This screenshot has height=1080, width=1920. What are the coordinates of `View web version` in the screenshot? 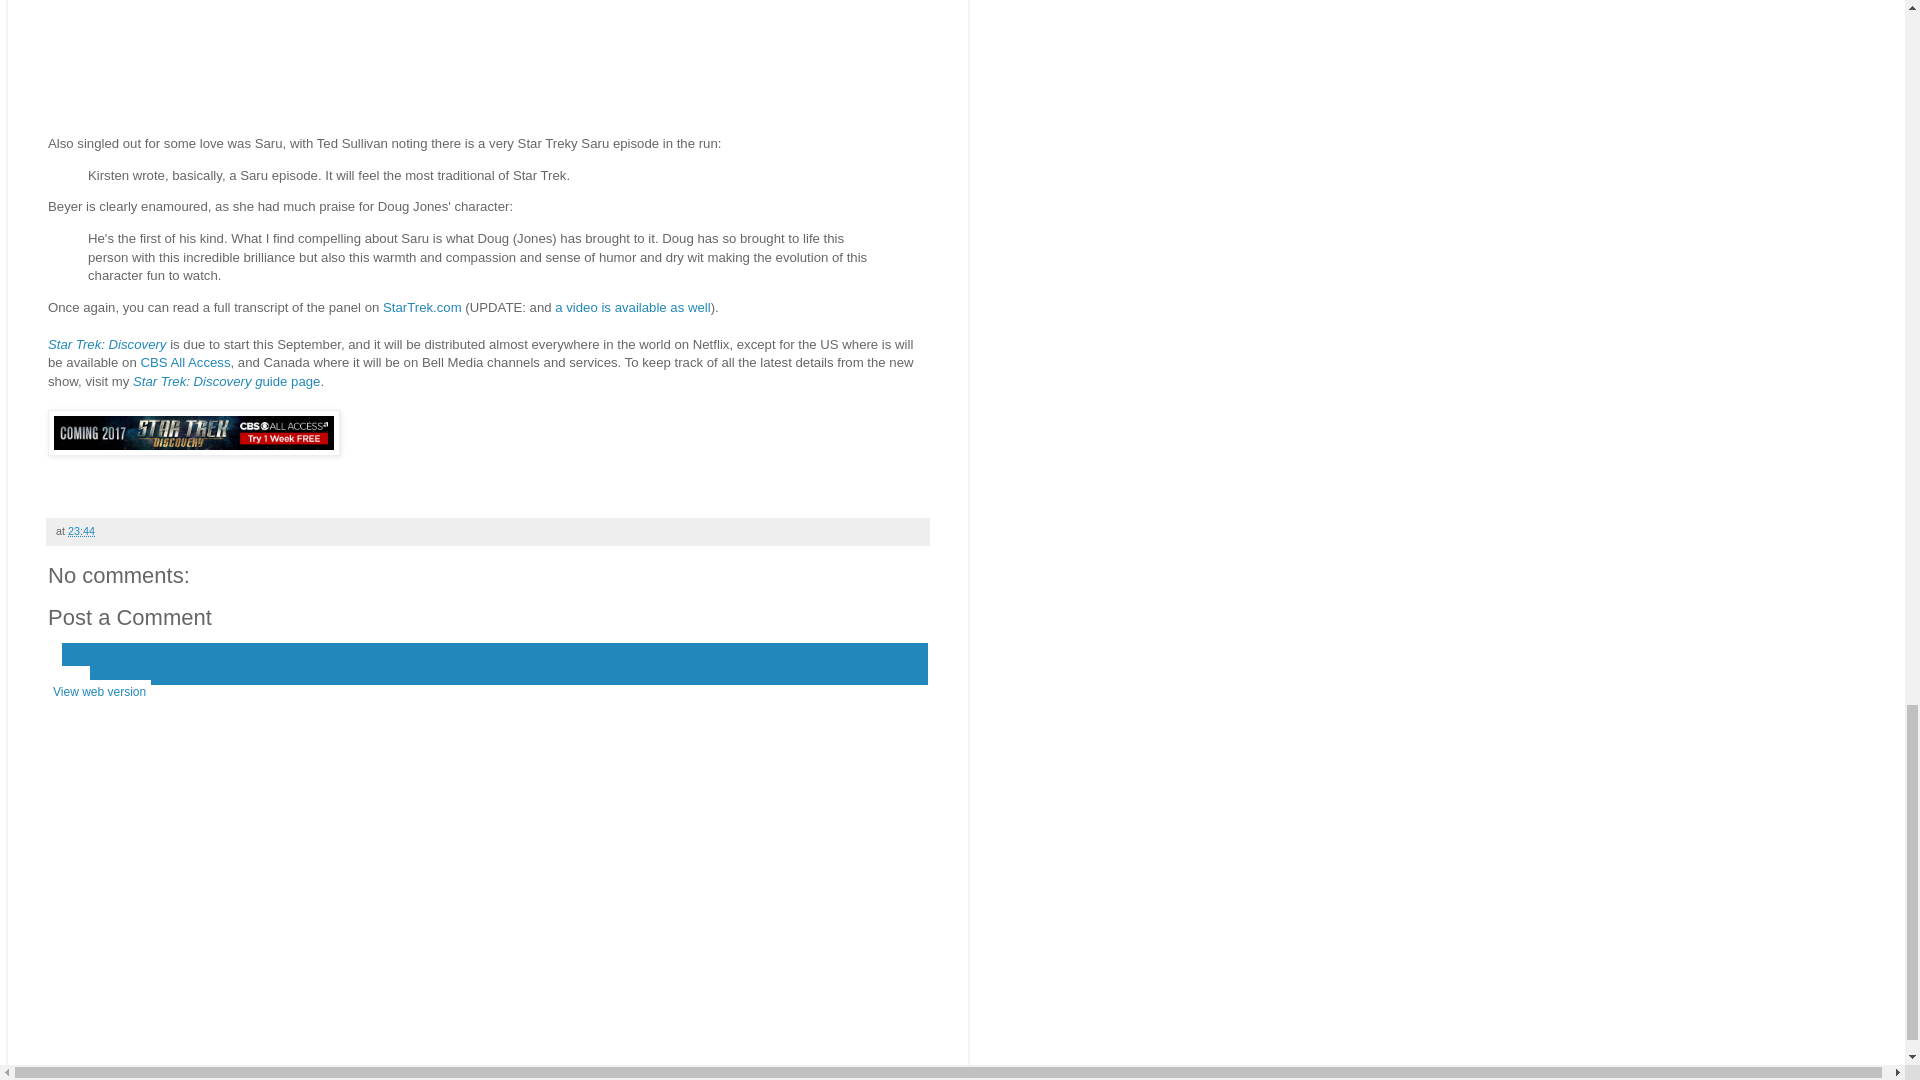 It's located at (100, 692).